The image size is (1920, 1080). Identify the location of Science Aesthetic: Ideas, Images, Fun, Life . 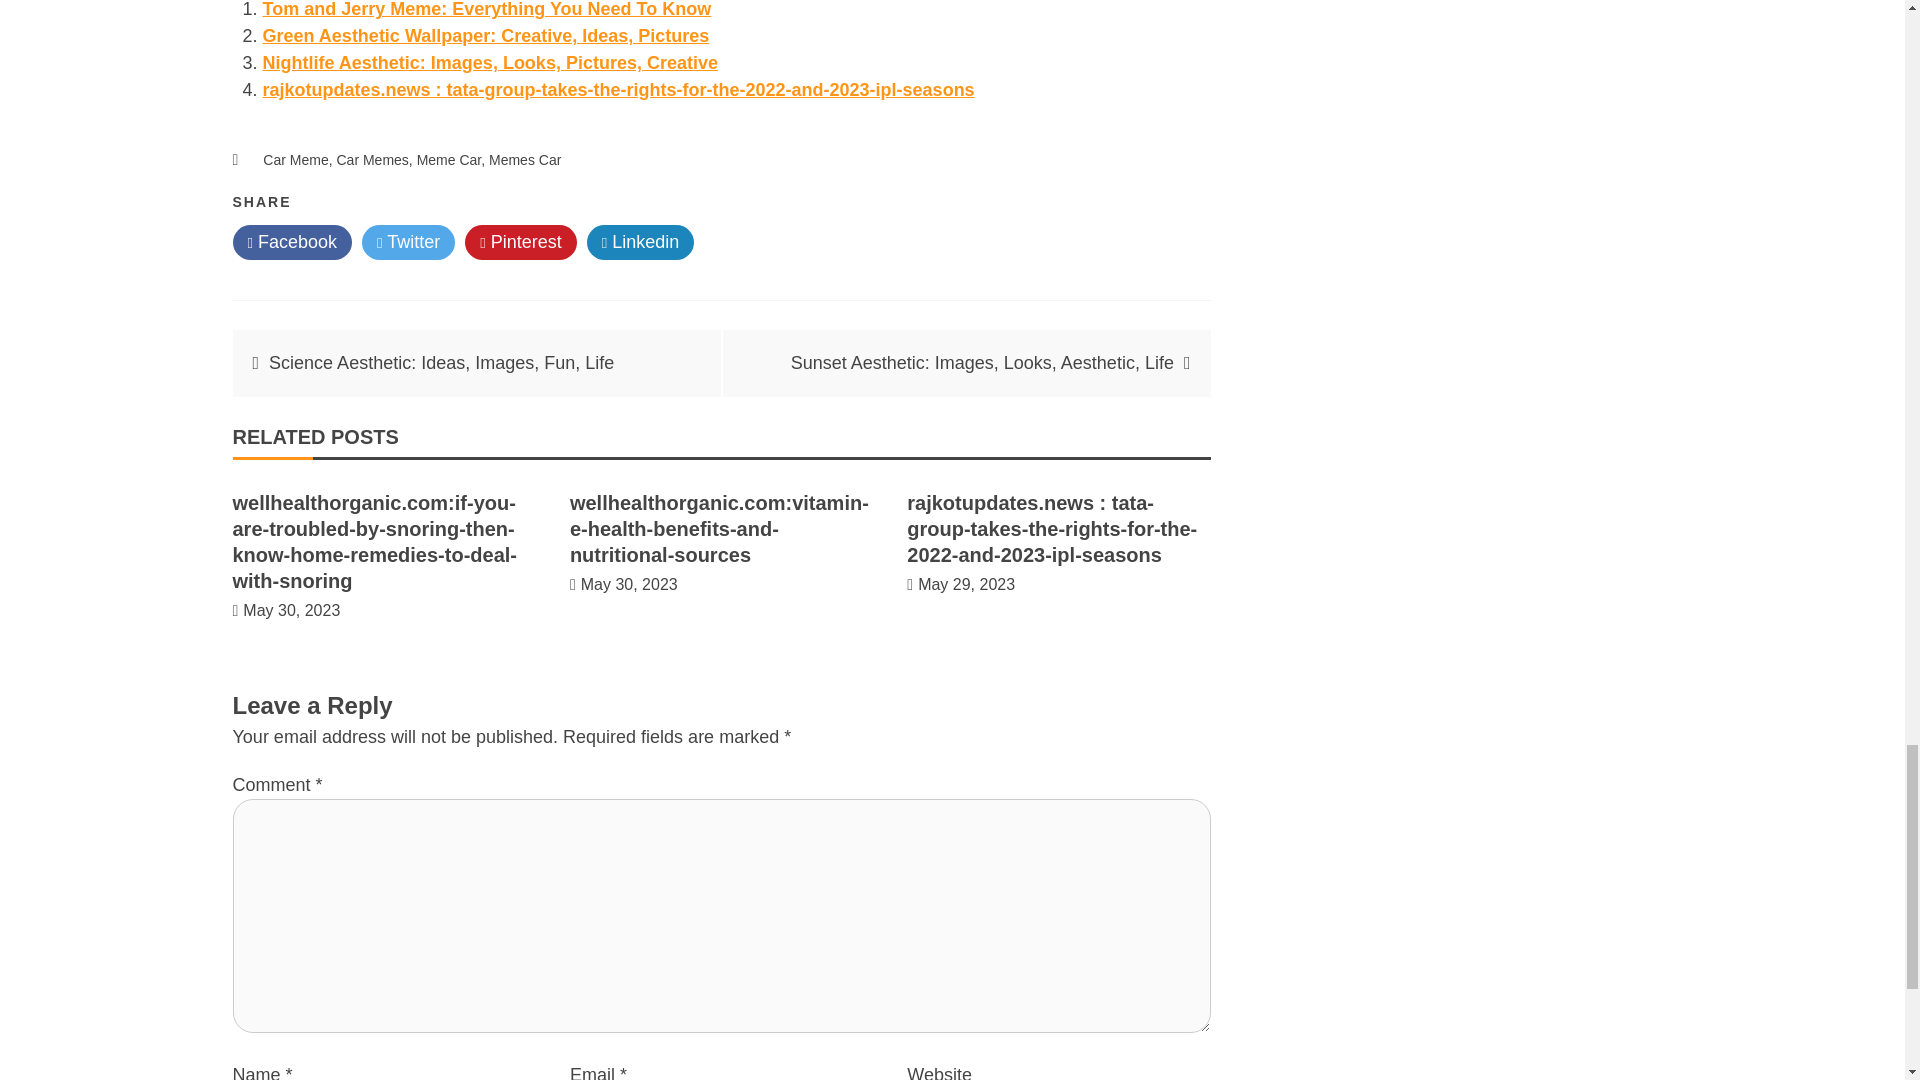
(443, 362).